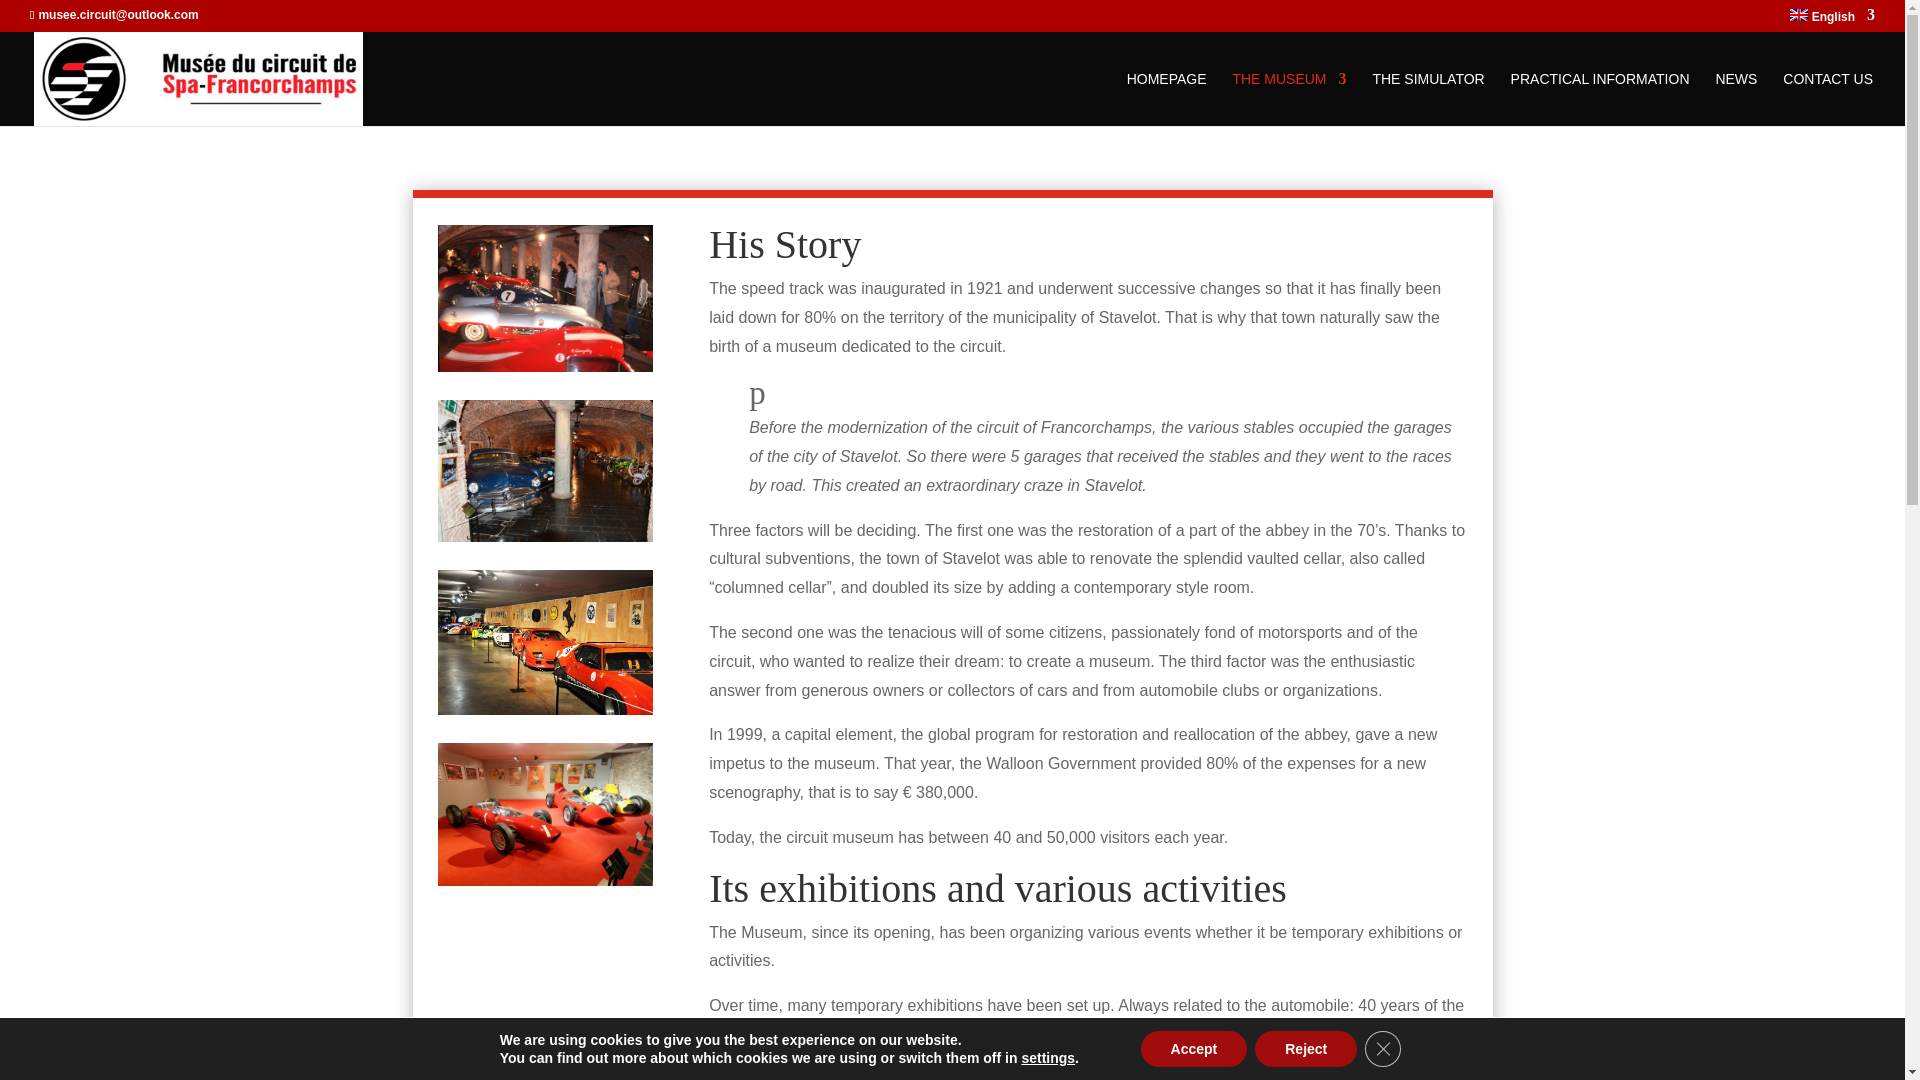 The height and width of the screenshot is (1080, 1920). What do you see at coordinates (1306, 1049) in the screenshot?
I see `Reject` at bounding box center [1306, 1049].